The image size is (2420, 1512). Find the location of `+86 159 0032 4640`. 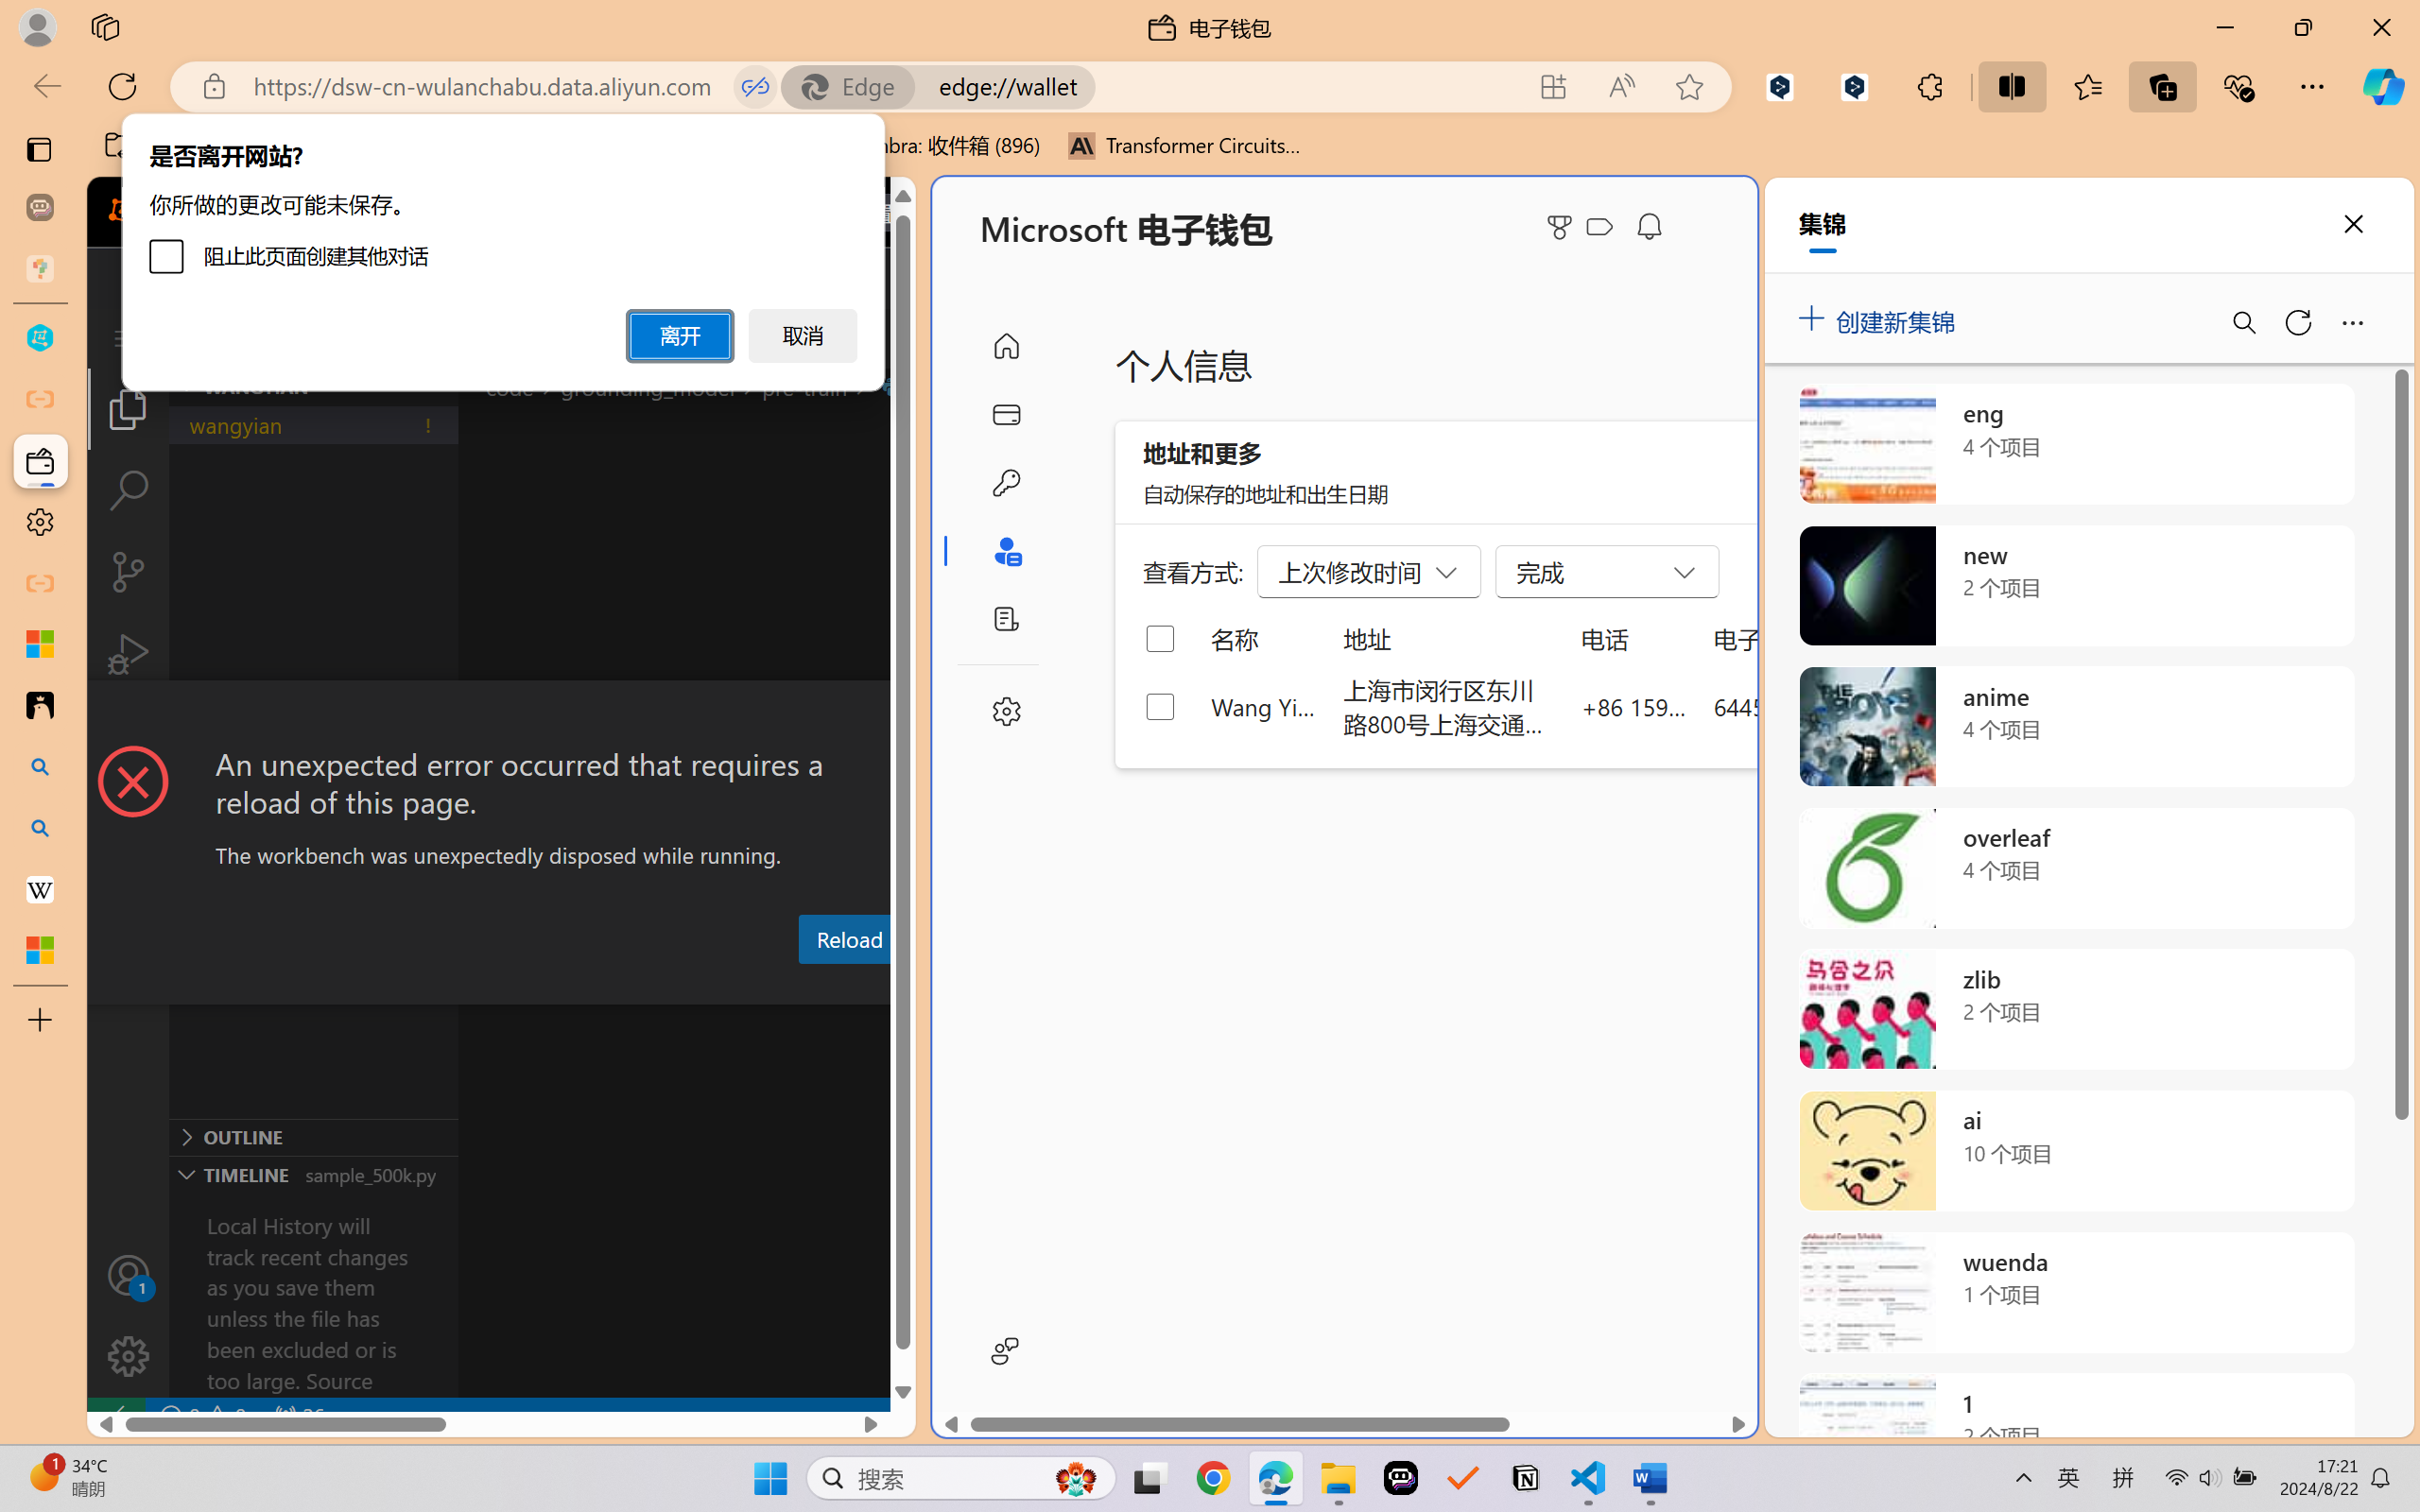

+86 159 0032 4640 is located at coordinates (1633, 706).